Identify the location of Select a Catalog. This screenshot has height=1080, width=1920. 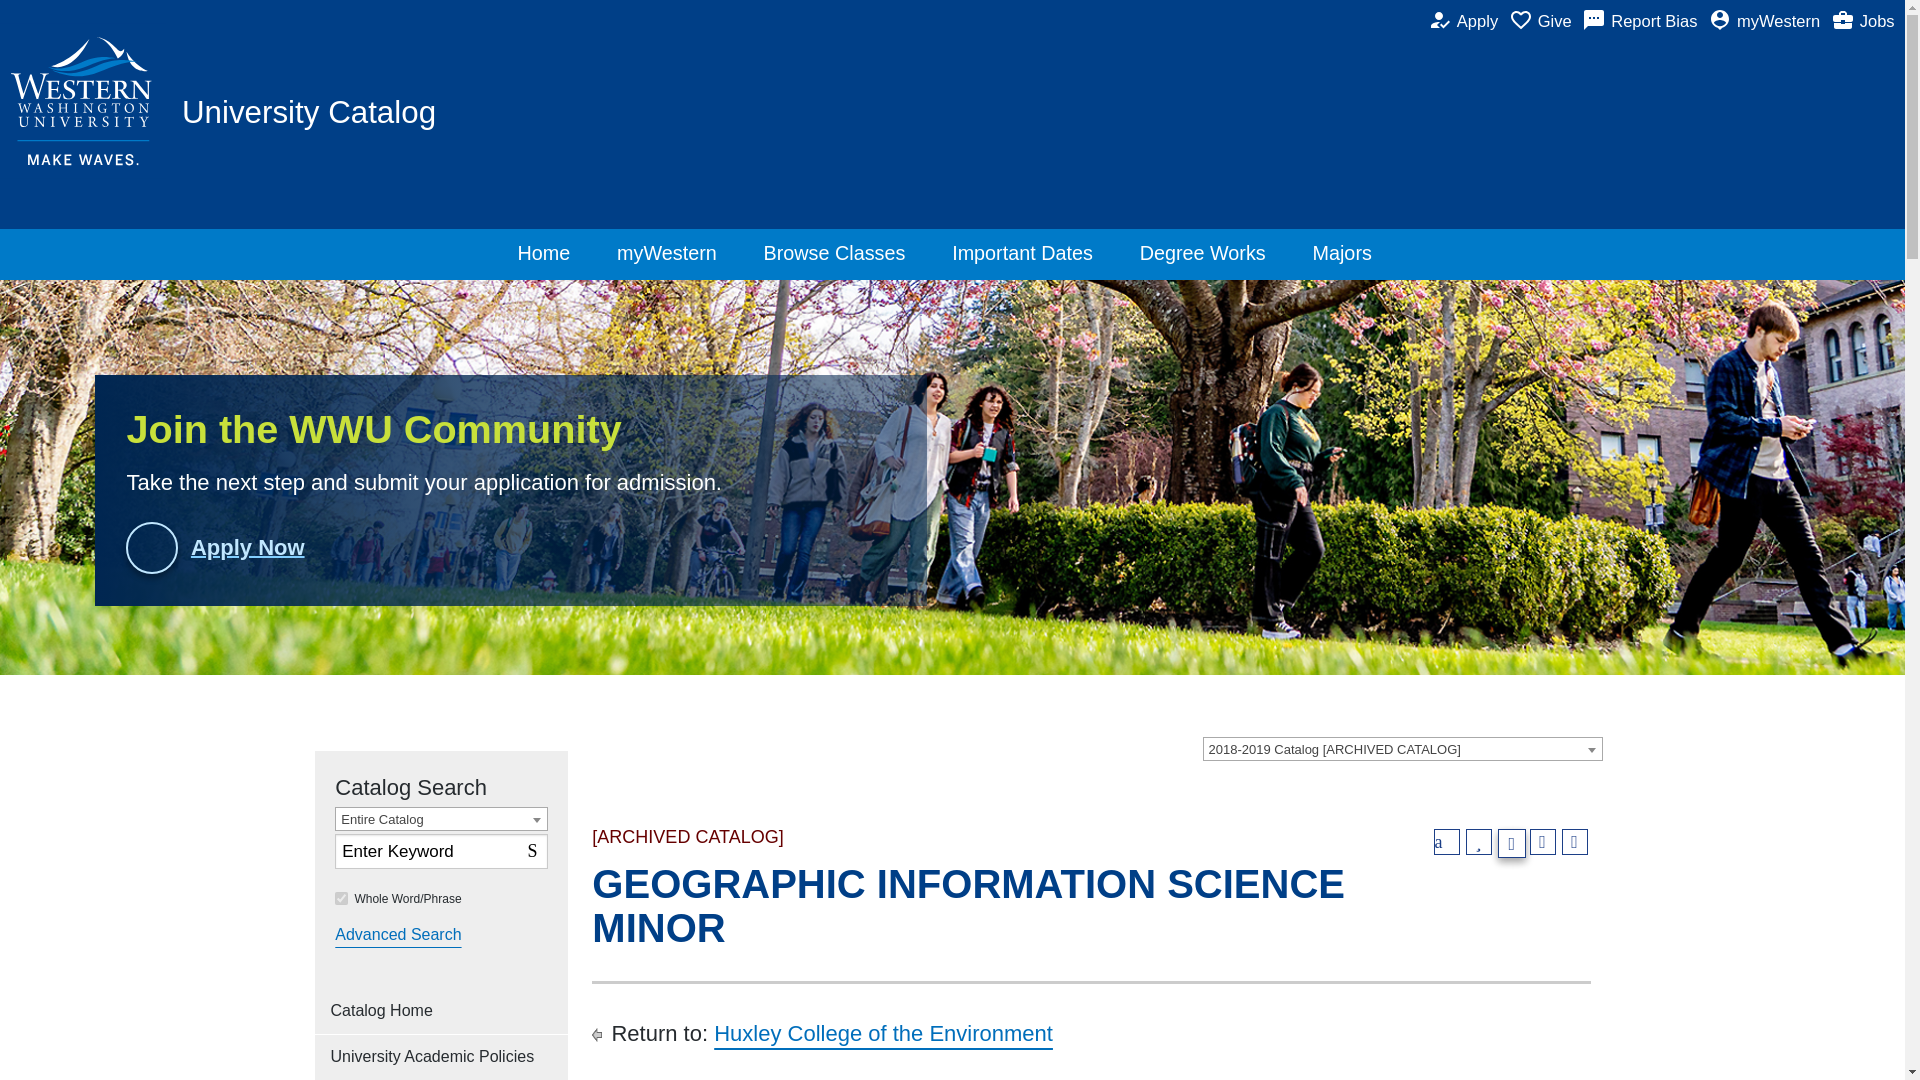
(1218, 748).